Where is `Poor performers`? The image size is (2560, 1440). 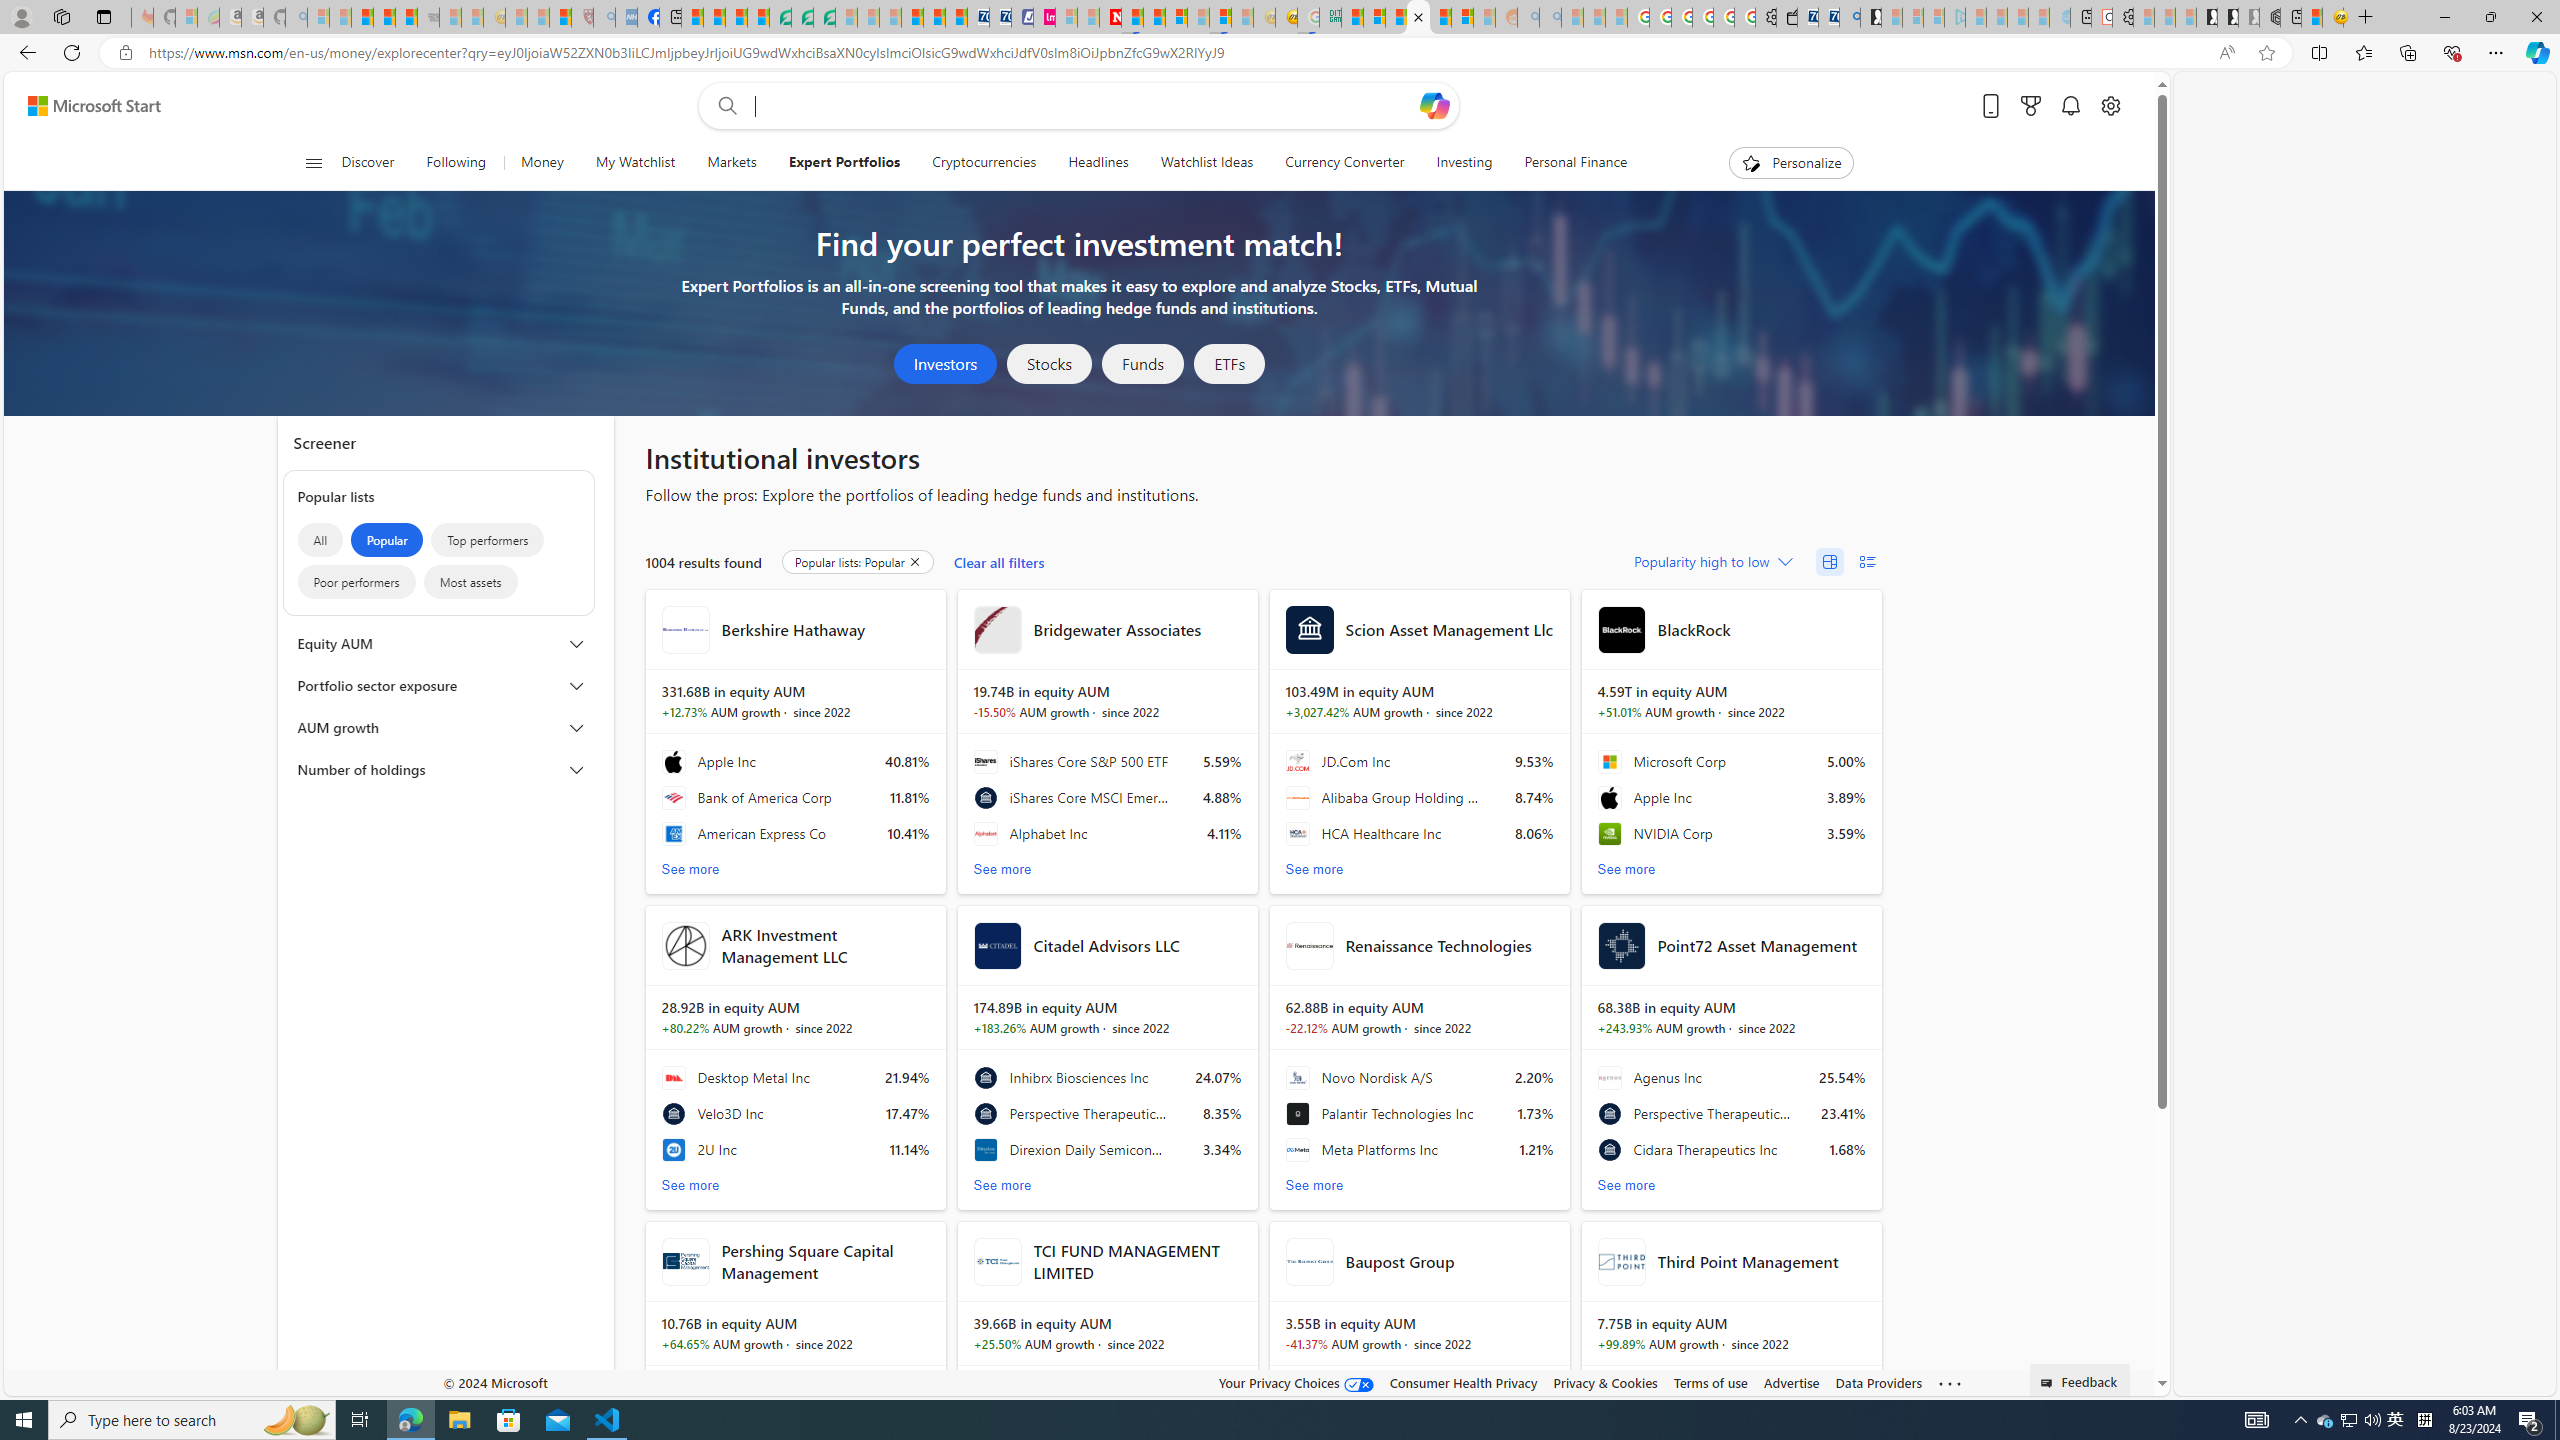
Poor performers is located at coordinates (355, 582).